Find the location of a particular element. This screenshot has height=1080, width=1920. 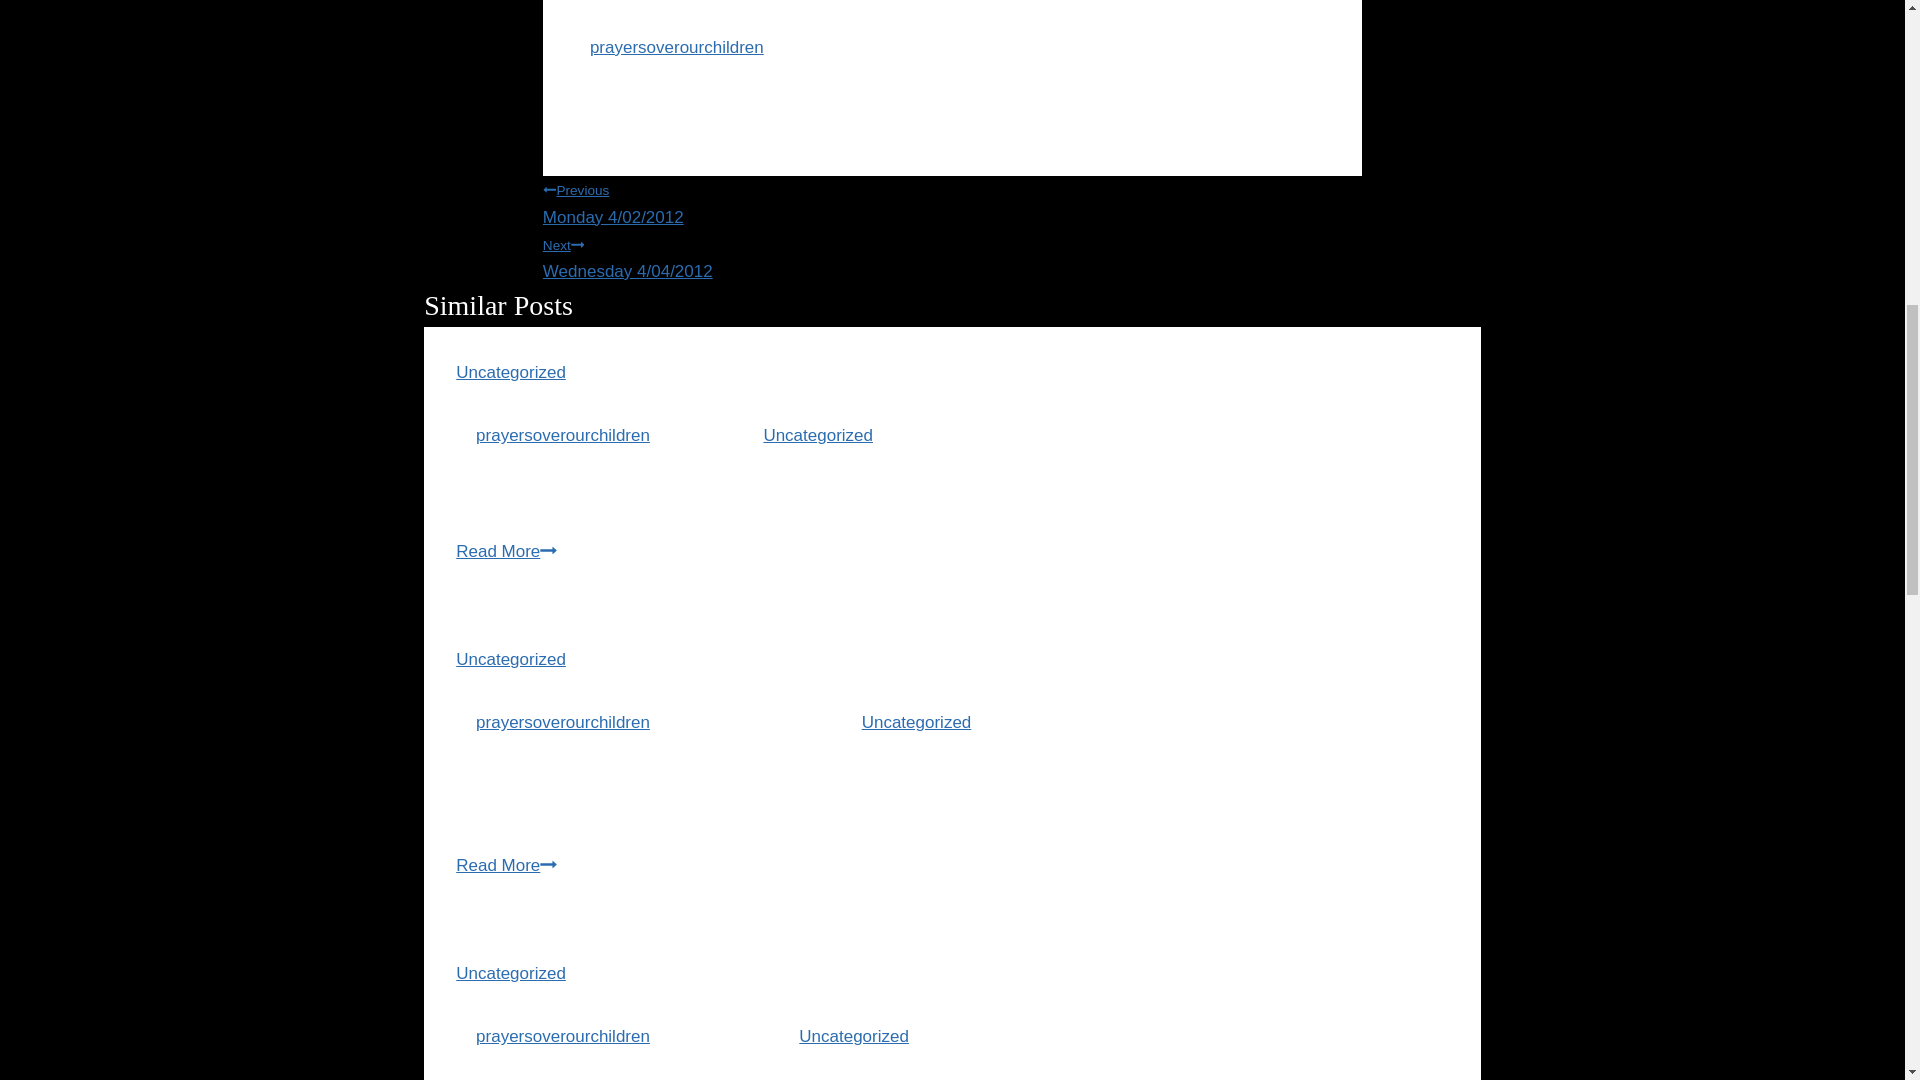

Uncategorized is located at coordinates (511, 372).